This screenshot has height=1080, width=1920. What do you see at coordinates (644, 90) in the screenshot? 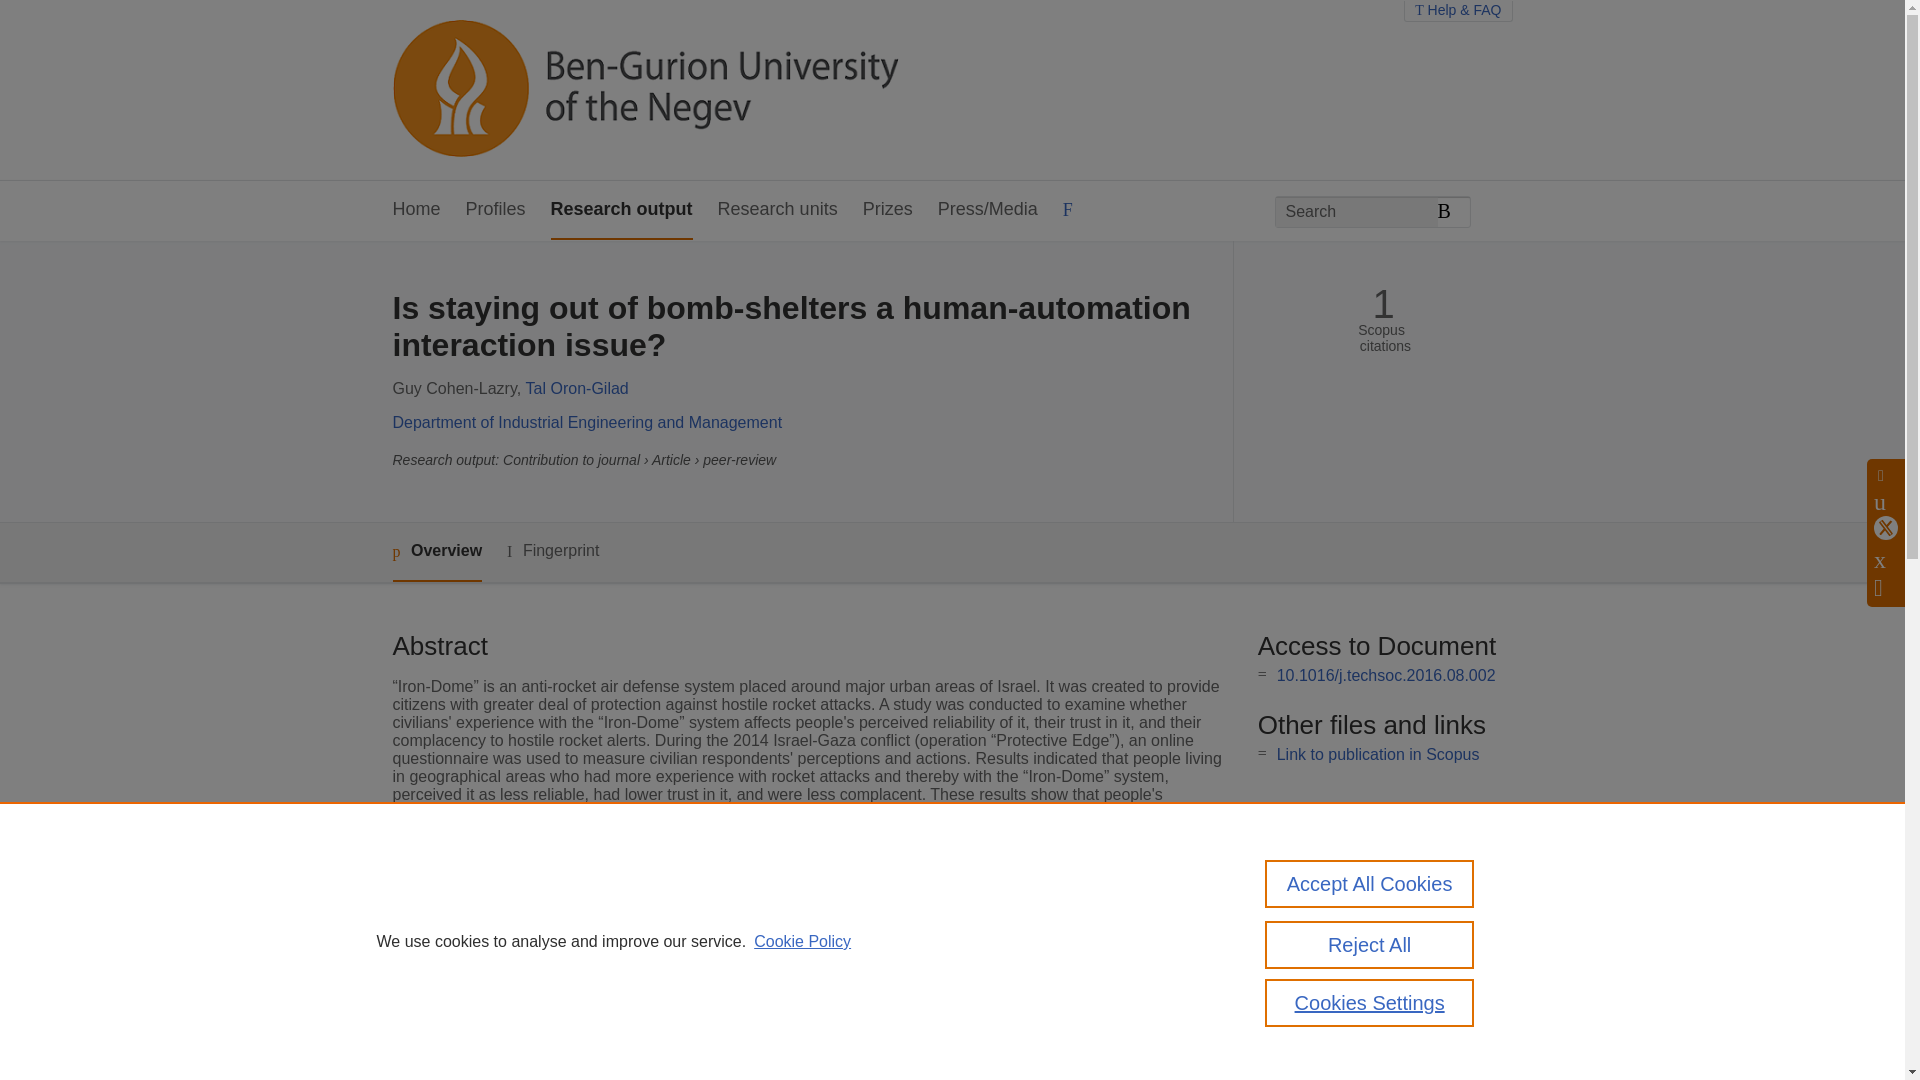
I see `Ben-Gurion University Research Portal Home` at bounding box center [644, 90].